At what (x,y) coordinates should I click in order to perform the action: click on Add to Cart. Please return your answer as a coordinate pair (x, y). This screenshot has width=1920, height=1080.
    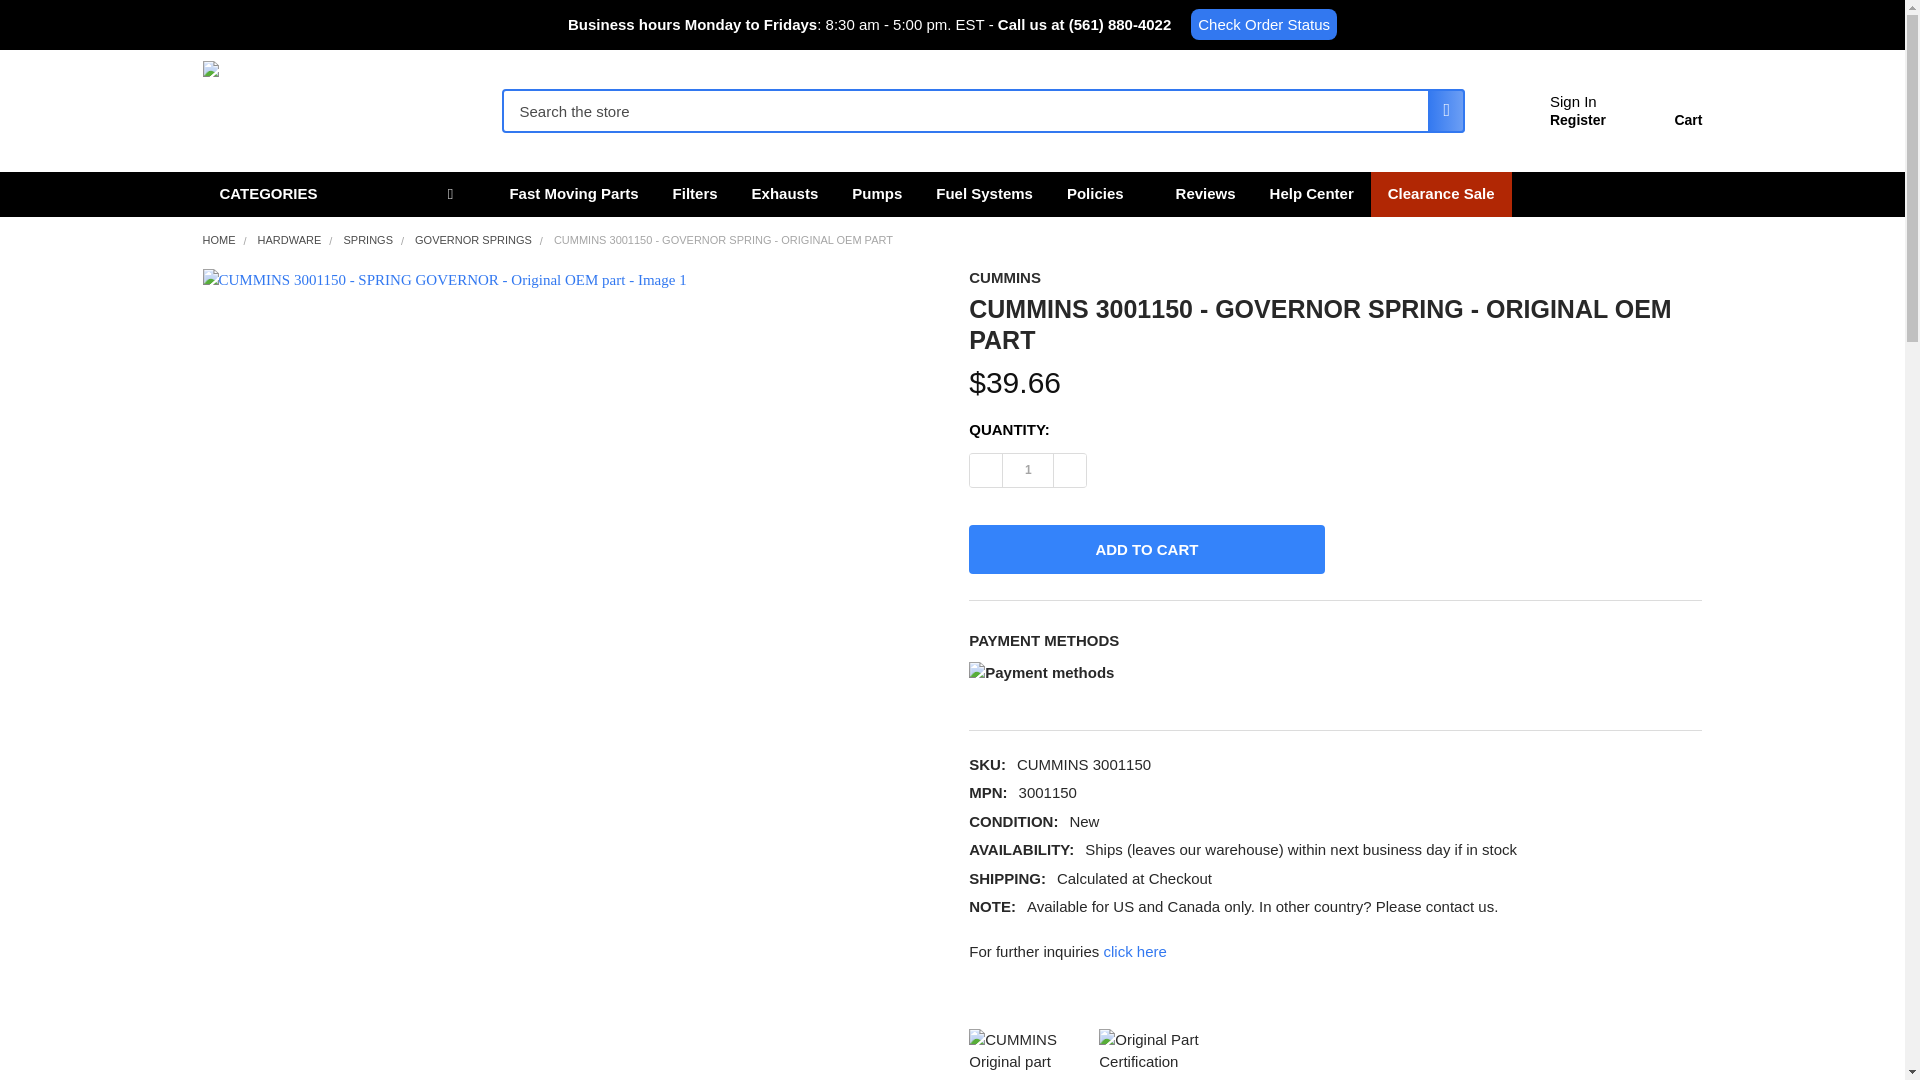
    Looking at the image, I should click on (1146, 548).